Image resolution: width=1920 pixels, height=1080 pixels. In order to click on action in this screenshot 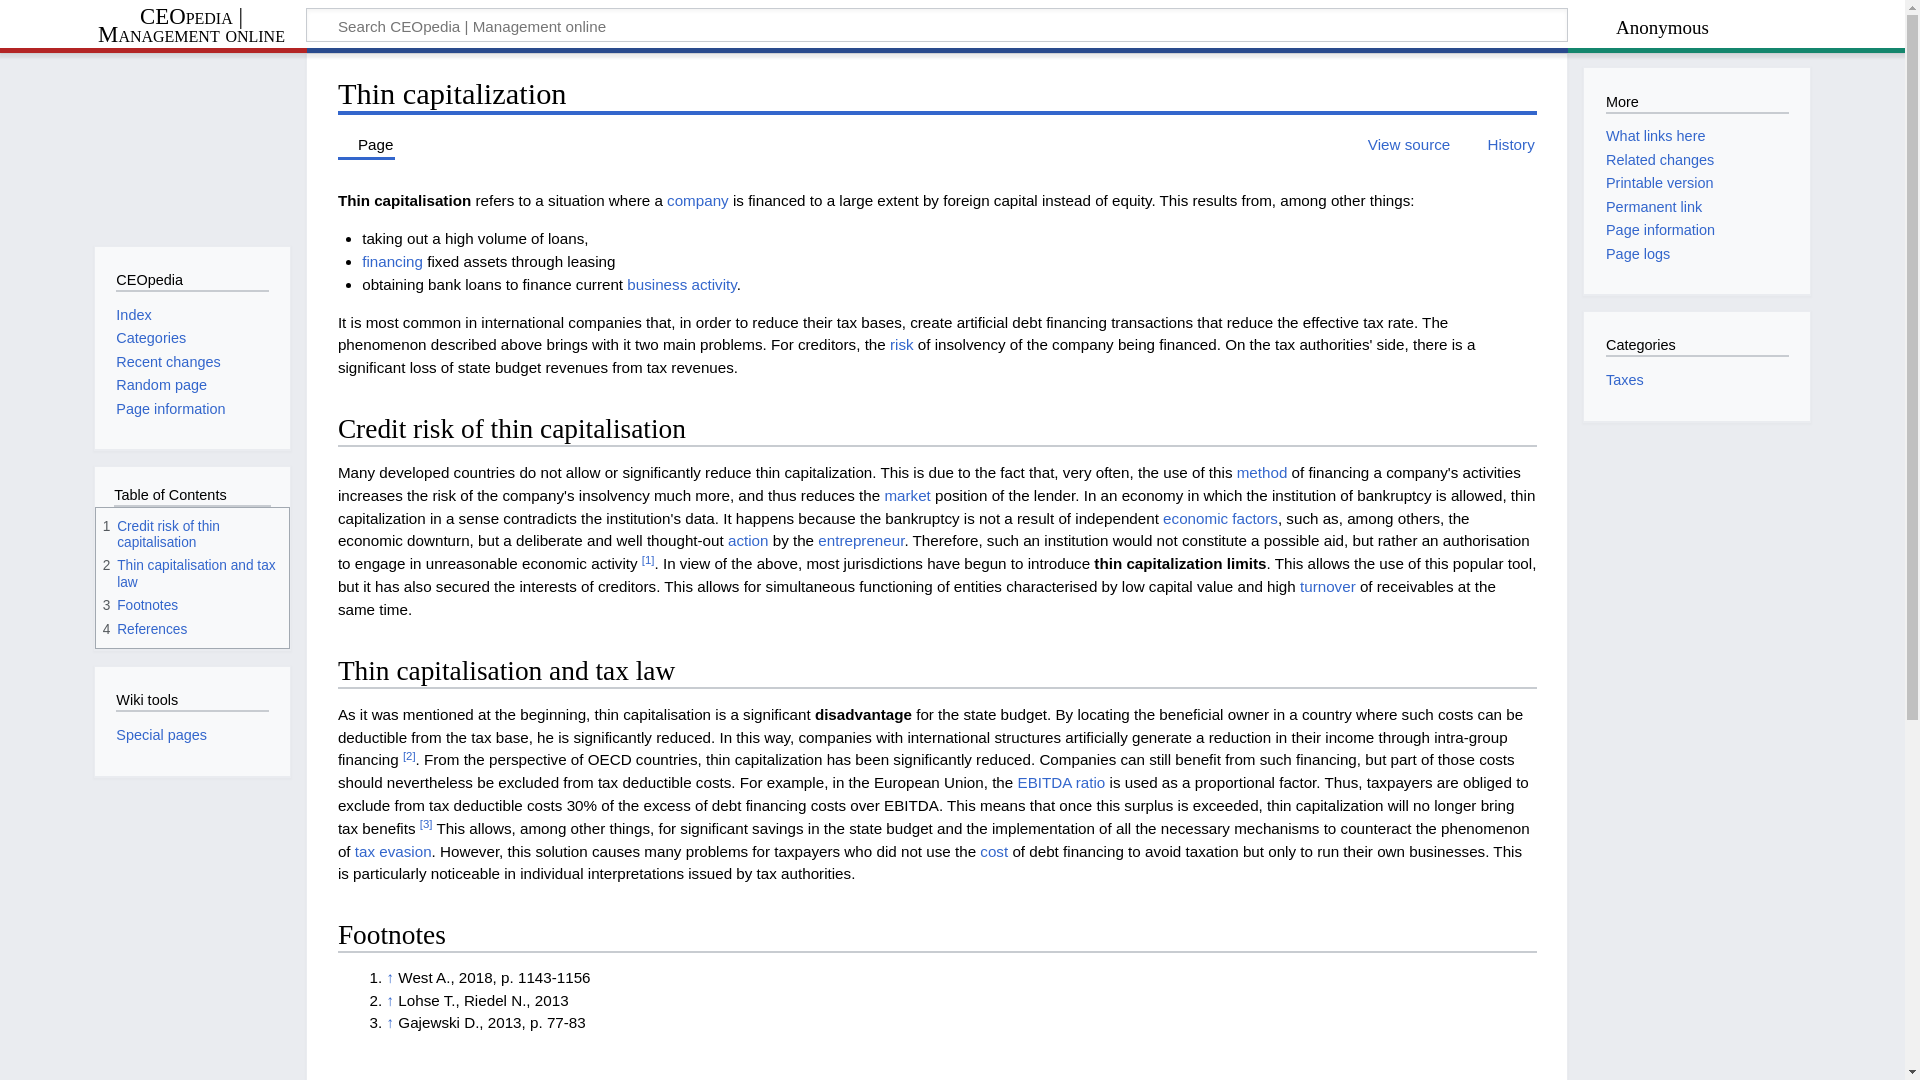, I will do `click(748, 540)`.